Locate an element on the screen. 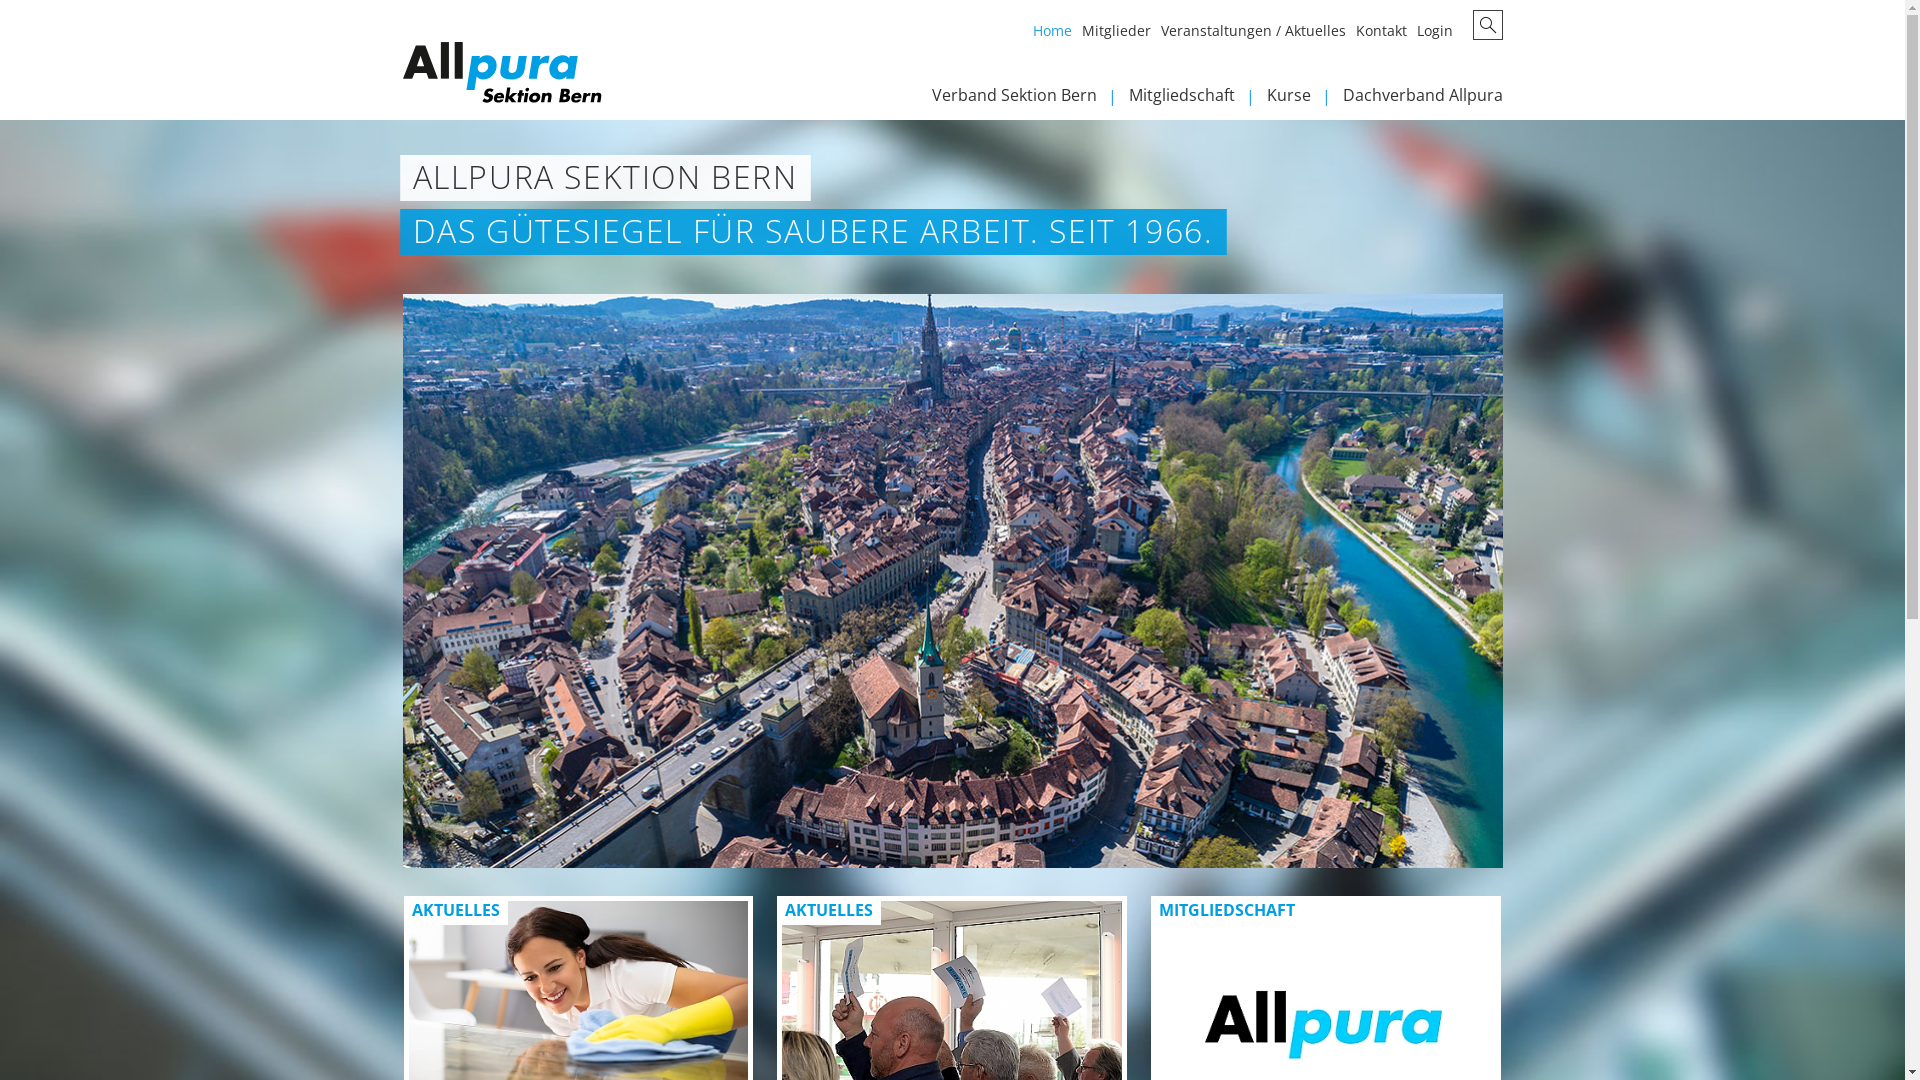 The width and height of the screenshot is (1920, 1080). Login is located at coordinates (1439, 35).